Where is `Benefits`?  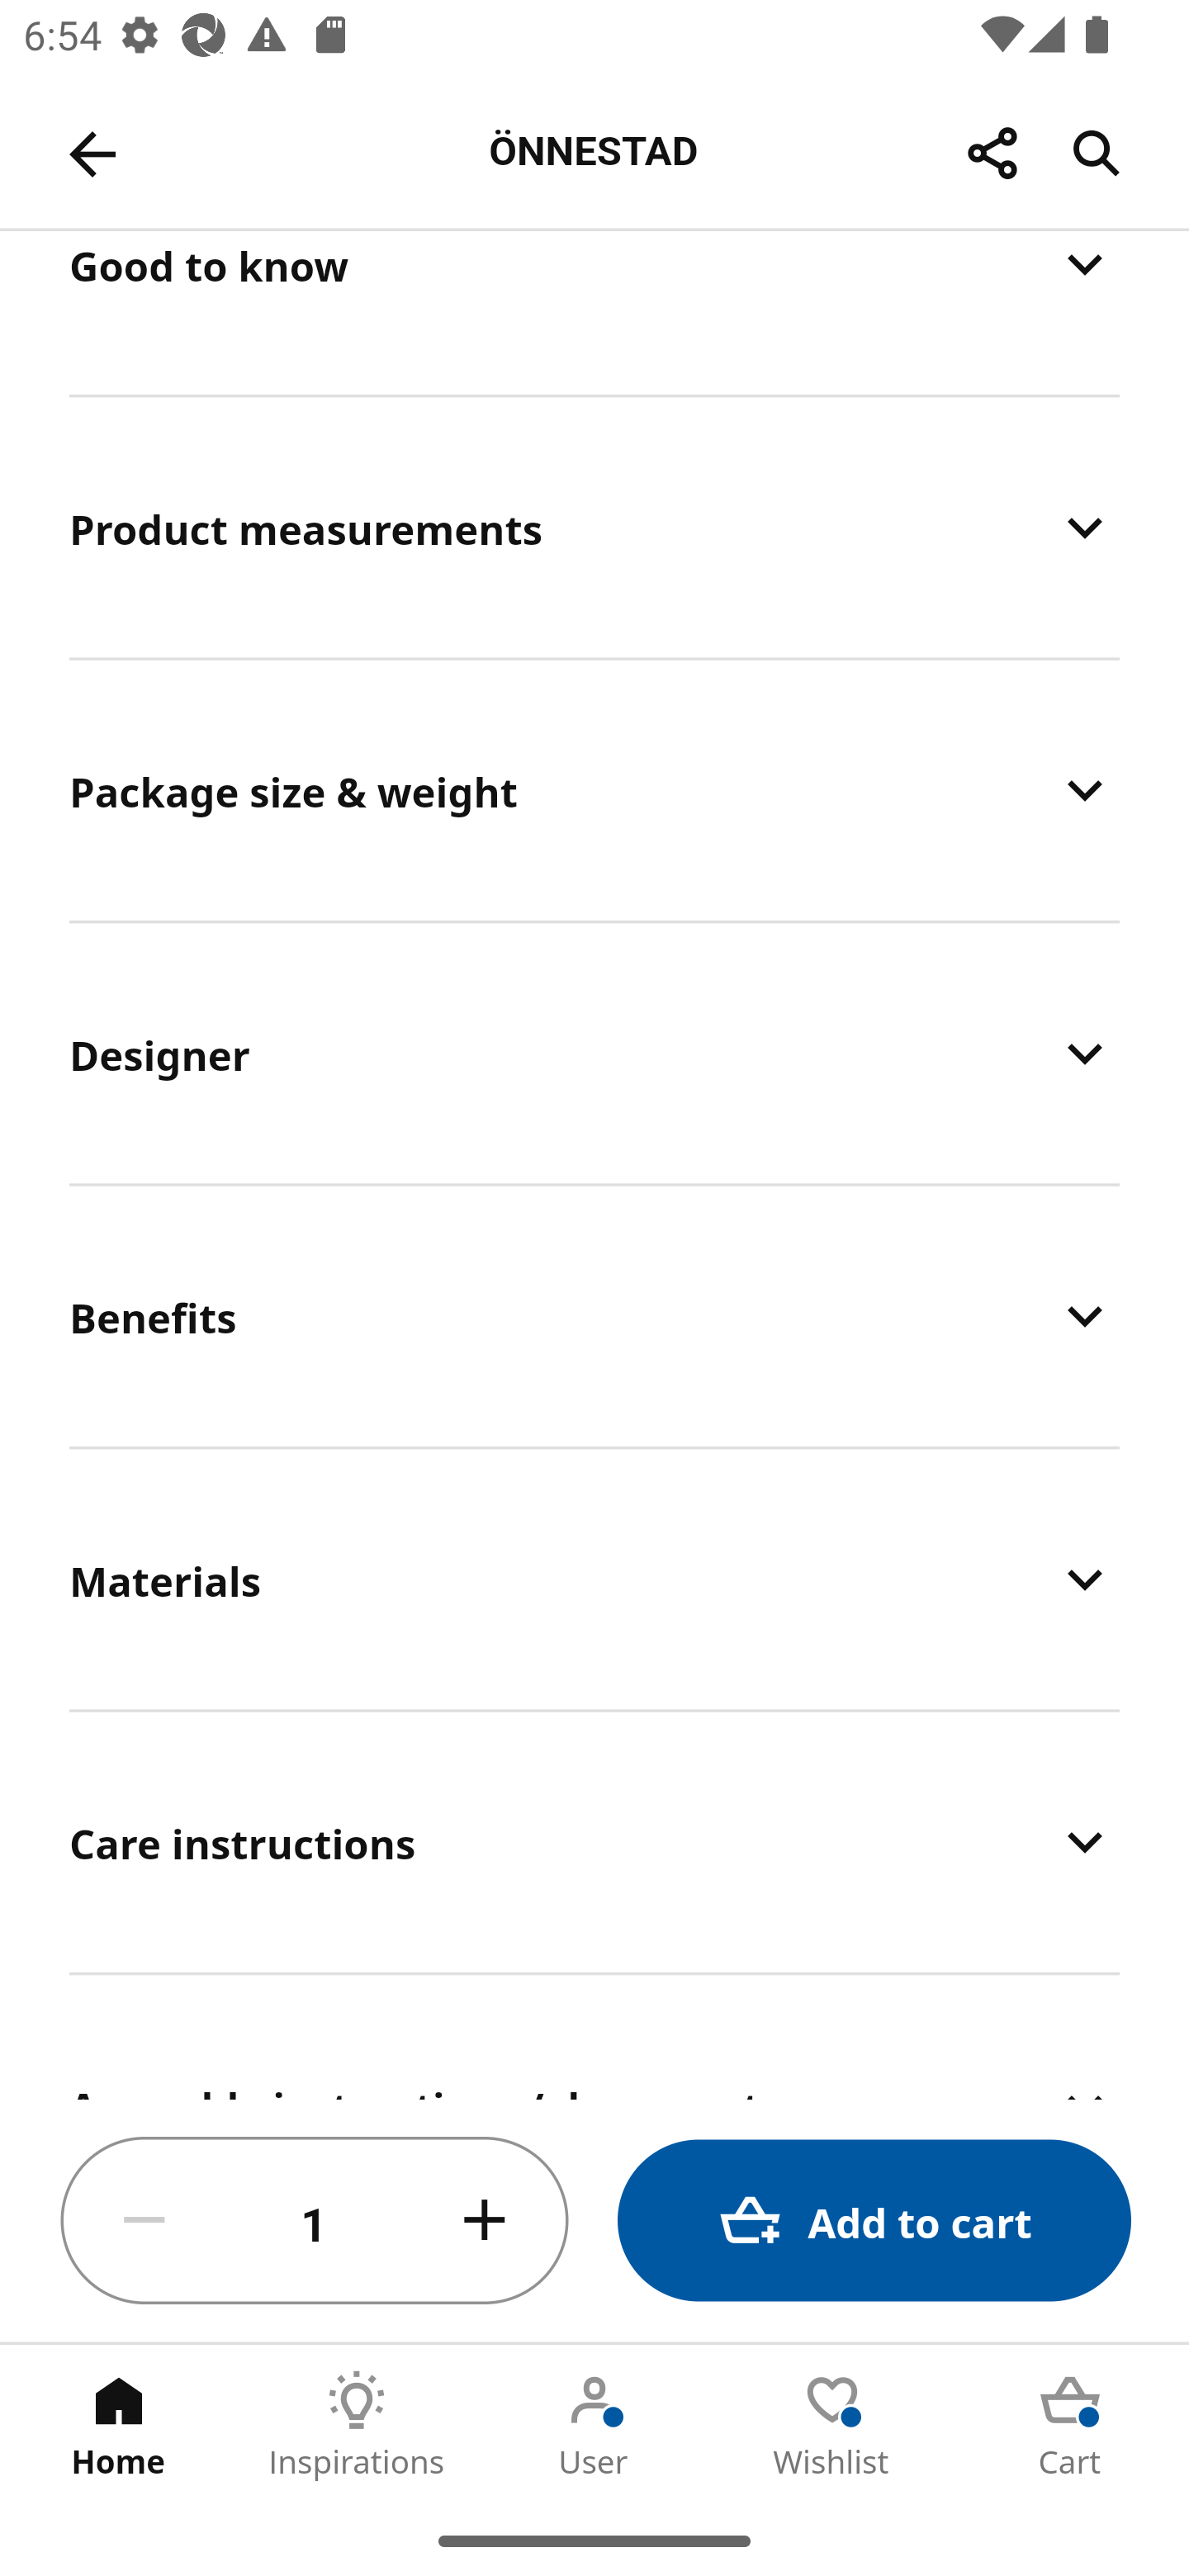 Benefits is located at coordinates (594, 1316).